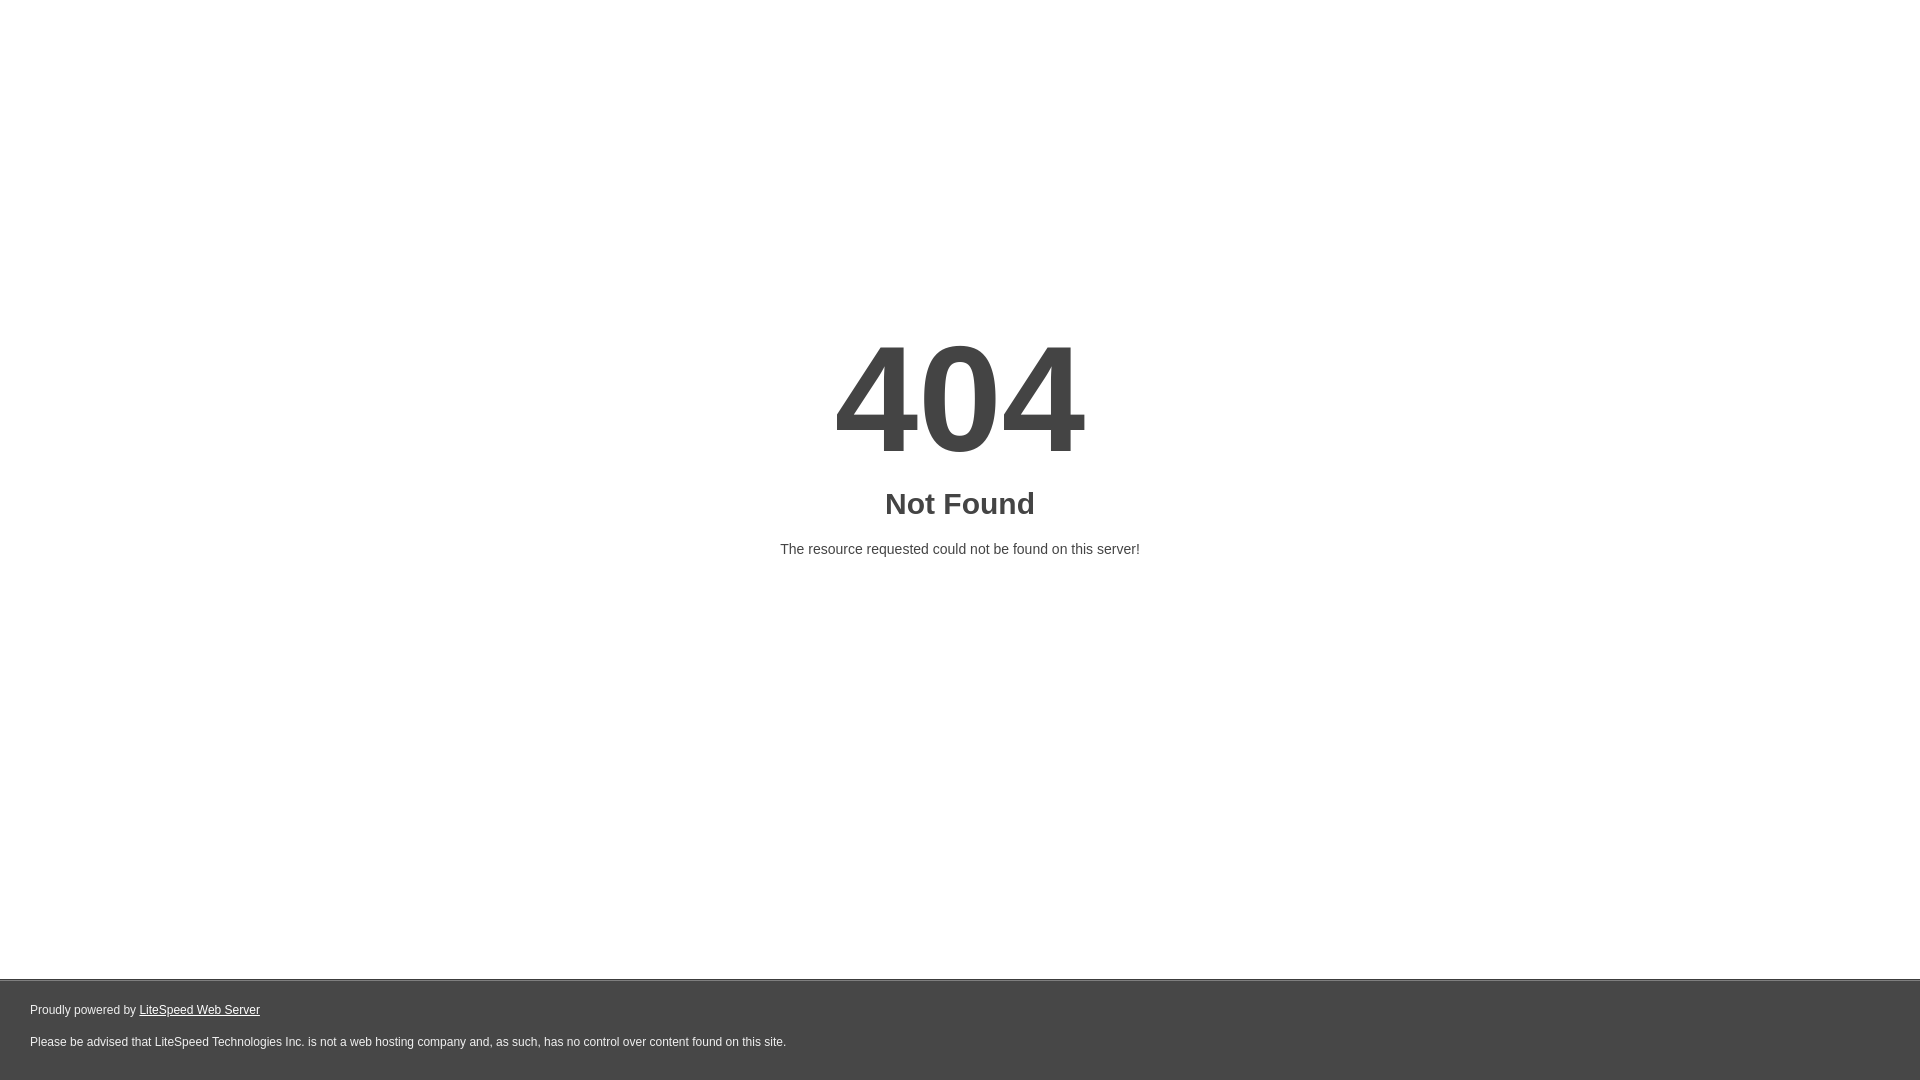 The width and height of the screenshot is (1920, 1080). What do you see at coordinates (200, 1010) in the screenshot?
I see `LiteSpeed Web Server` at bounding box center [200, 1010].